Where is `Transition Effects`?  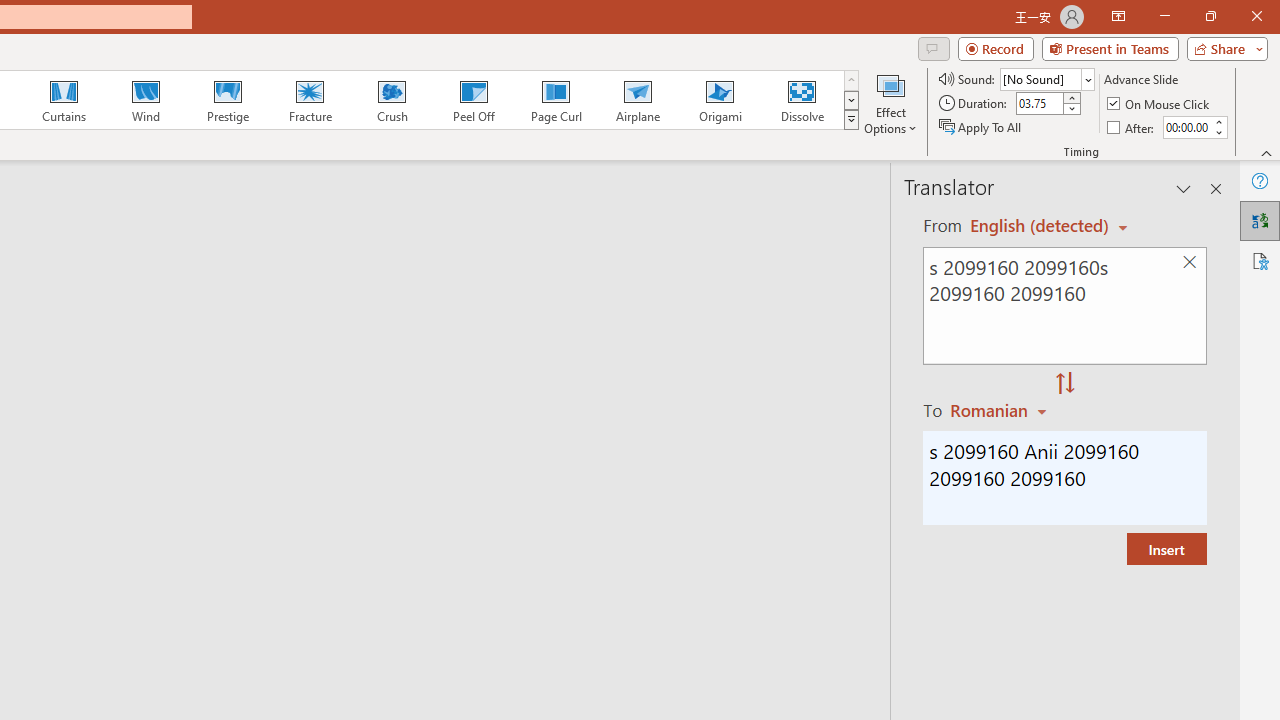 Transition Effects is located at coordinates (850, 120).